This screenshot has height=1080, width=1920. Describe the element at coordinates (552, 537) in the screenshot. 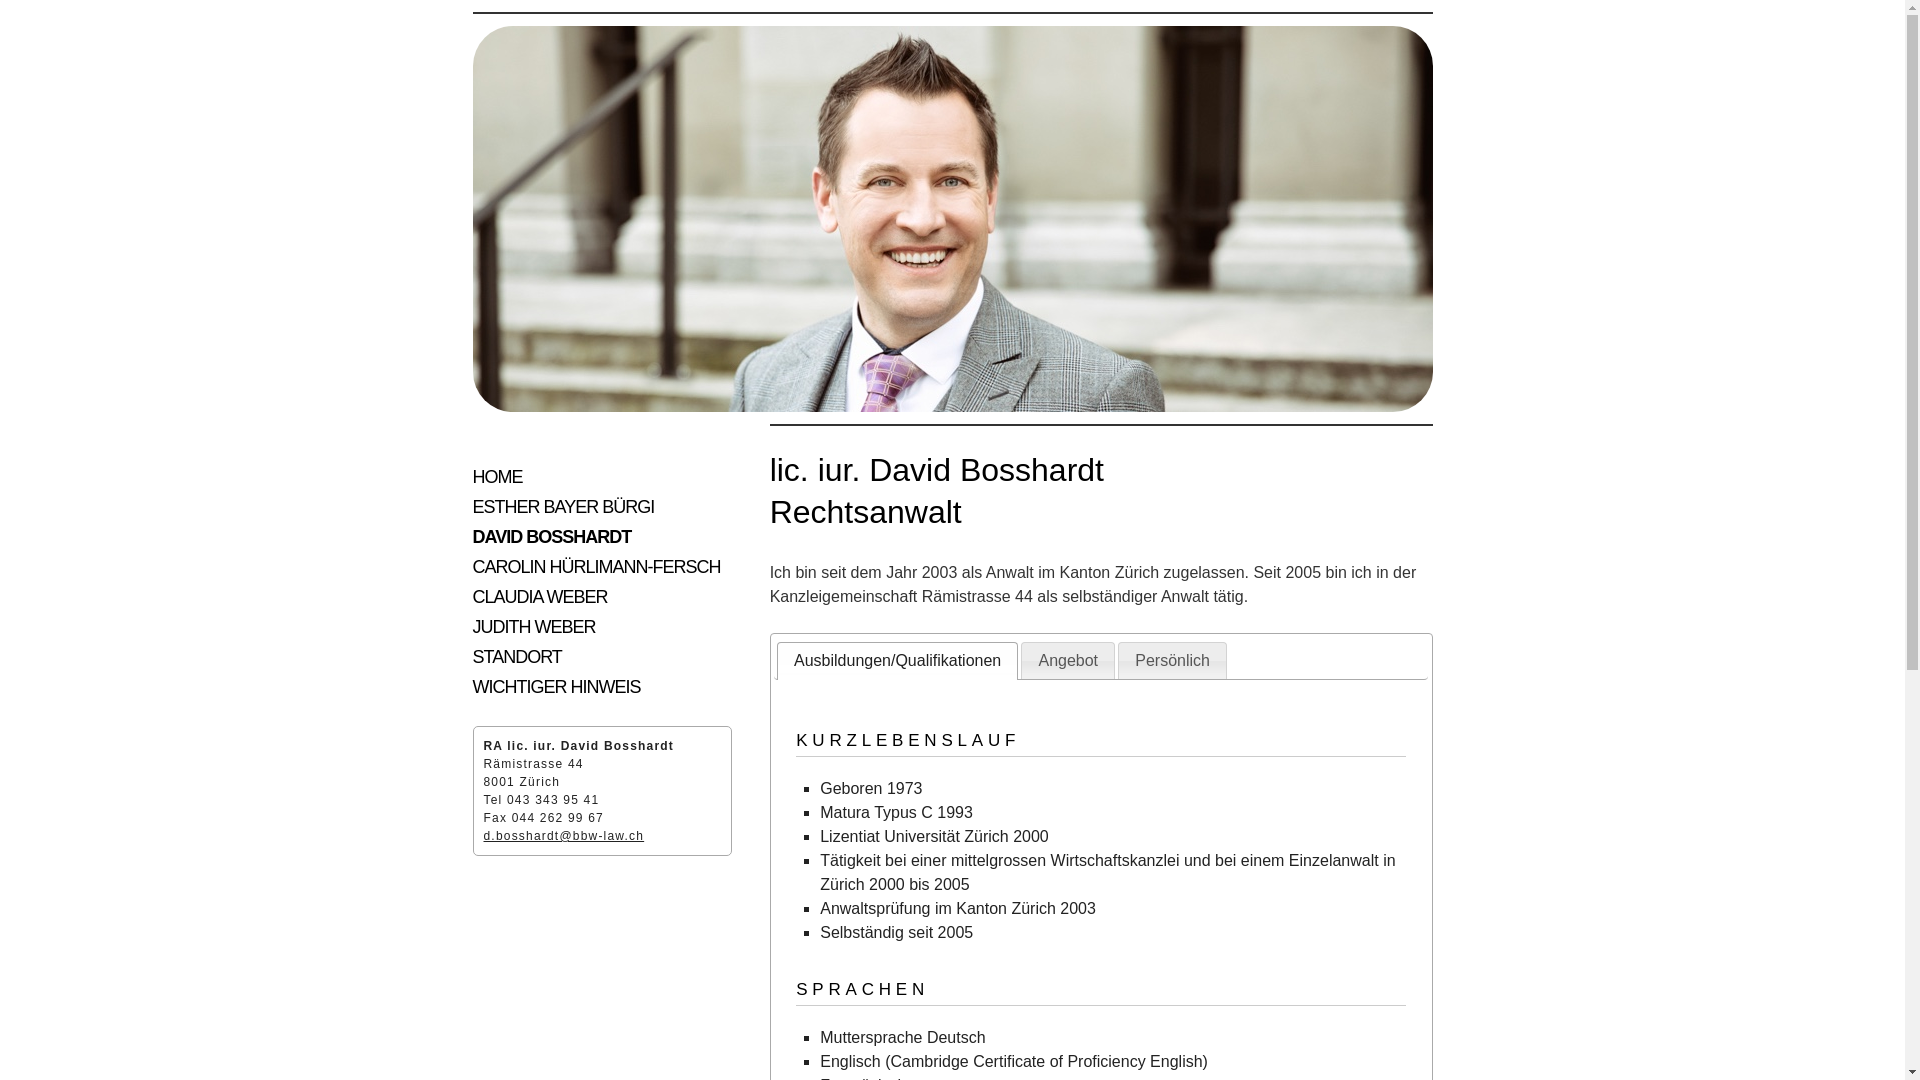

I see `DAVID BOSSHARDT` at that location.